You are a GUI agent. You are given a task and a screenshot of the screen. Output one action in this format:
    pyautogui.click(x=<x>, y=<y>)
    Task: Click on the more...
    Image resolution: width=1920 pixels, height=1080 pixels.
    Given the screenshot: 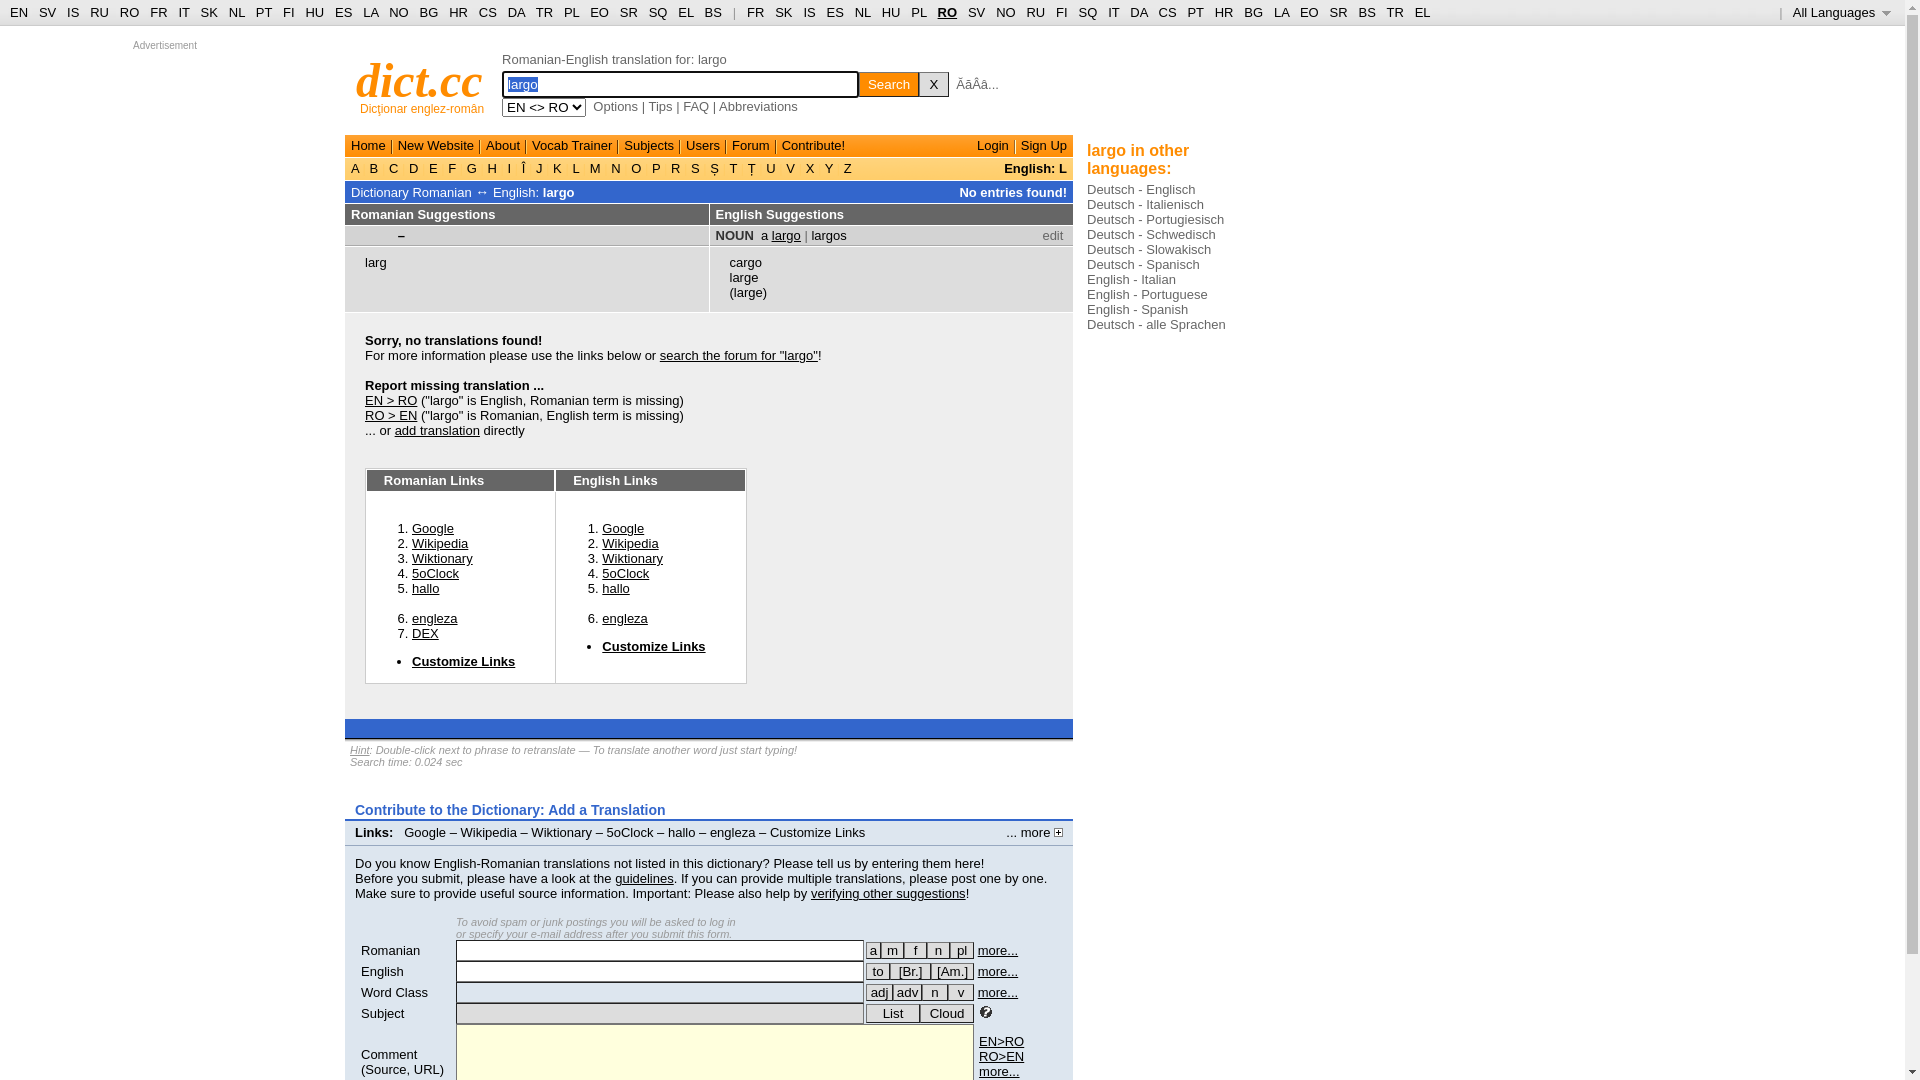 What is the action you would take?
    pyautogui.click(x=998, y=950)
    